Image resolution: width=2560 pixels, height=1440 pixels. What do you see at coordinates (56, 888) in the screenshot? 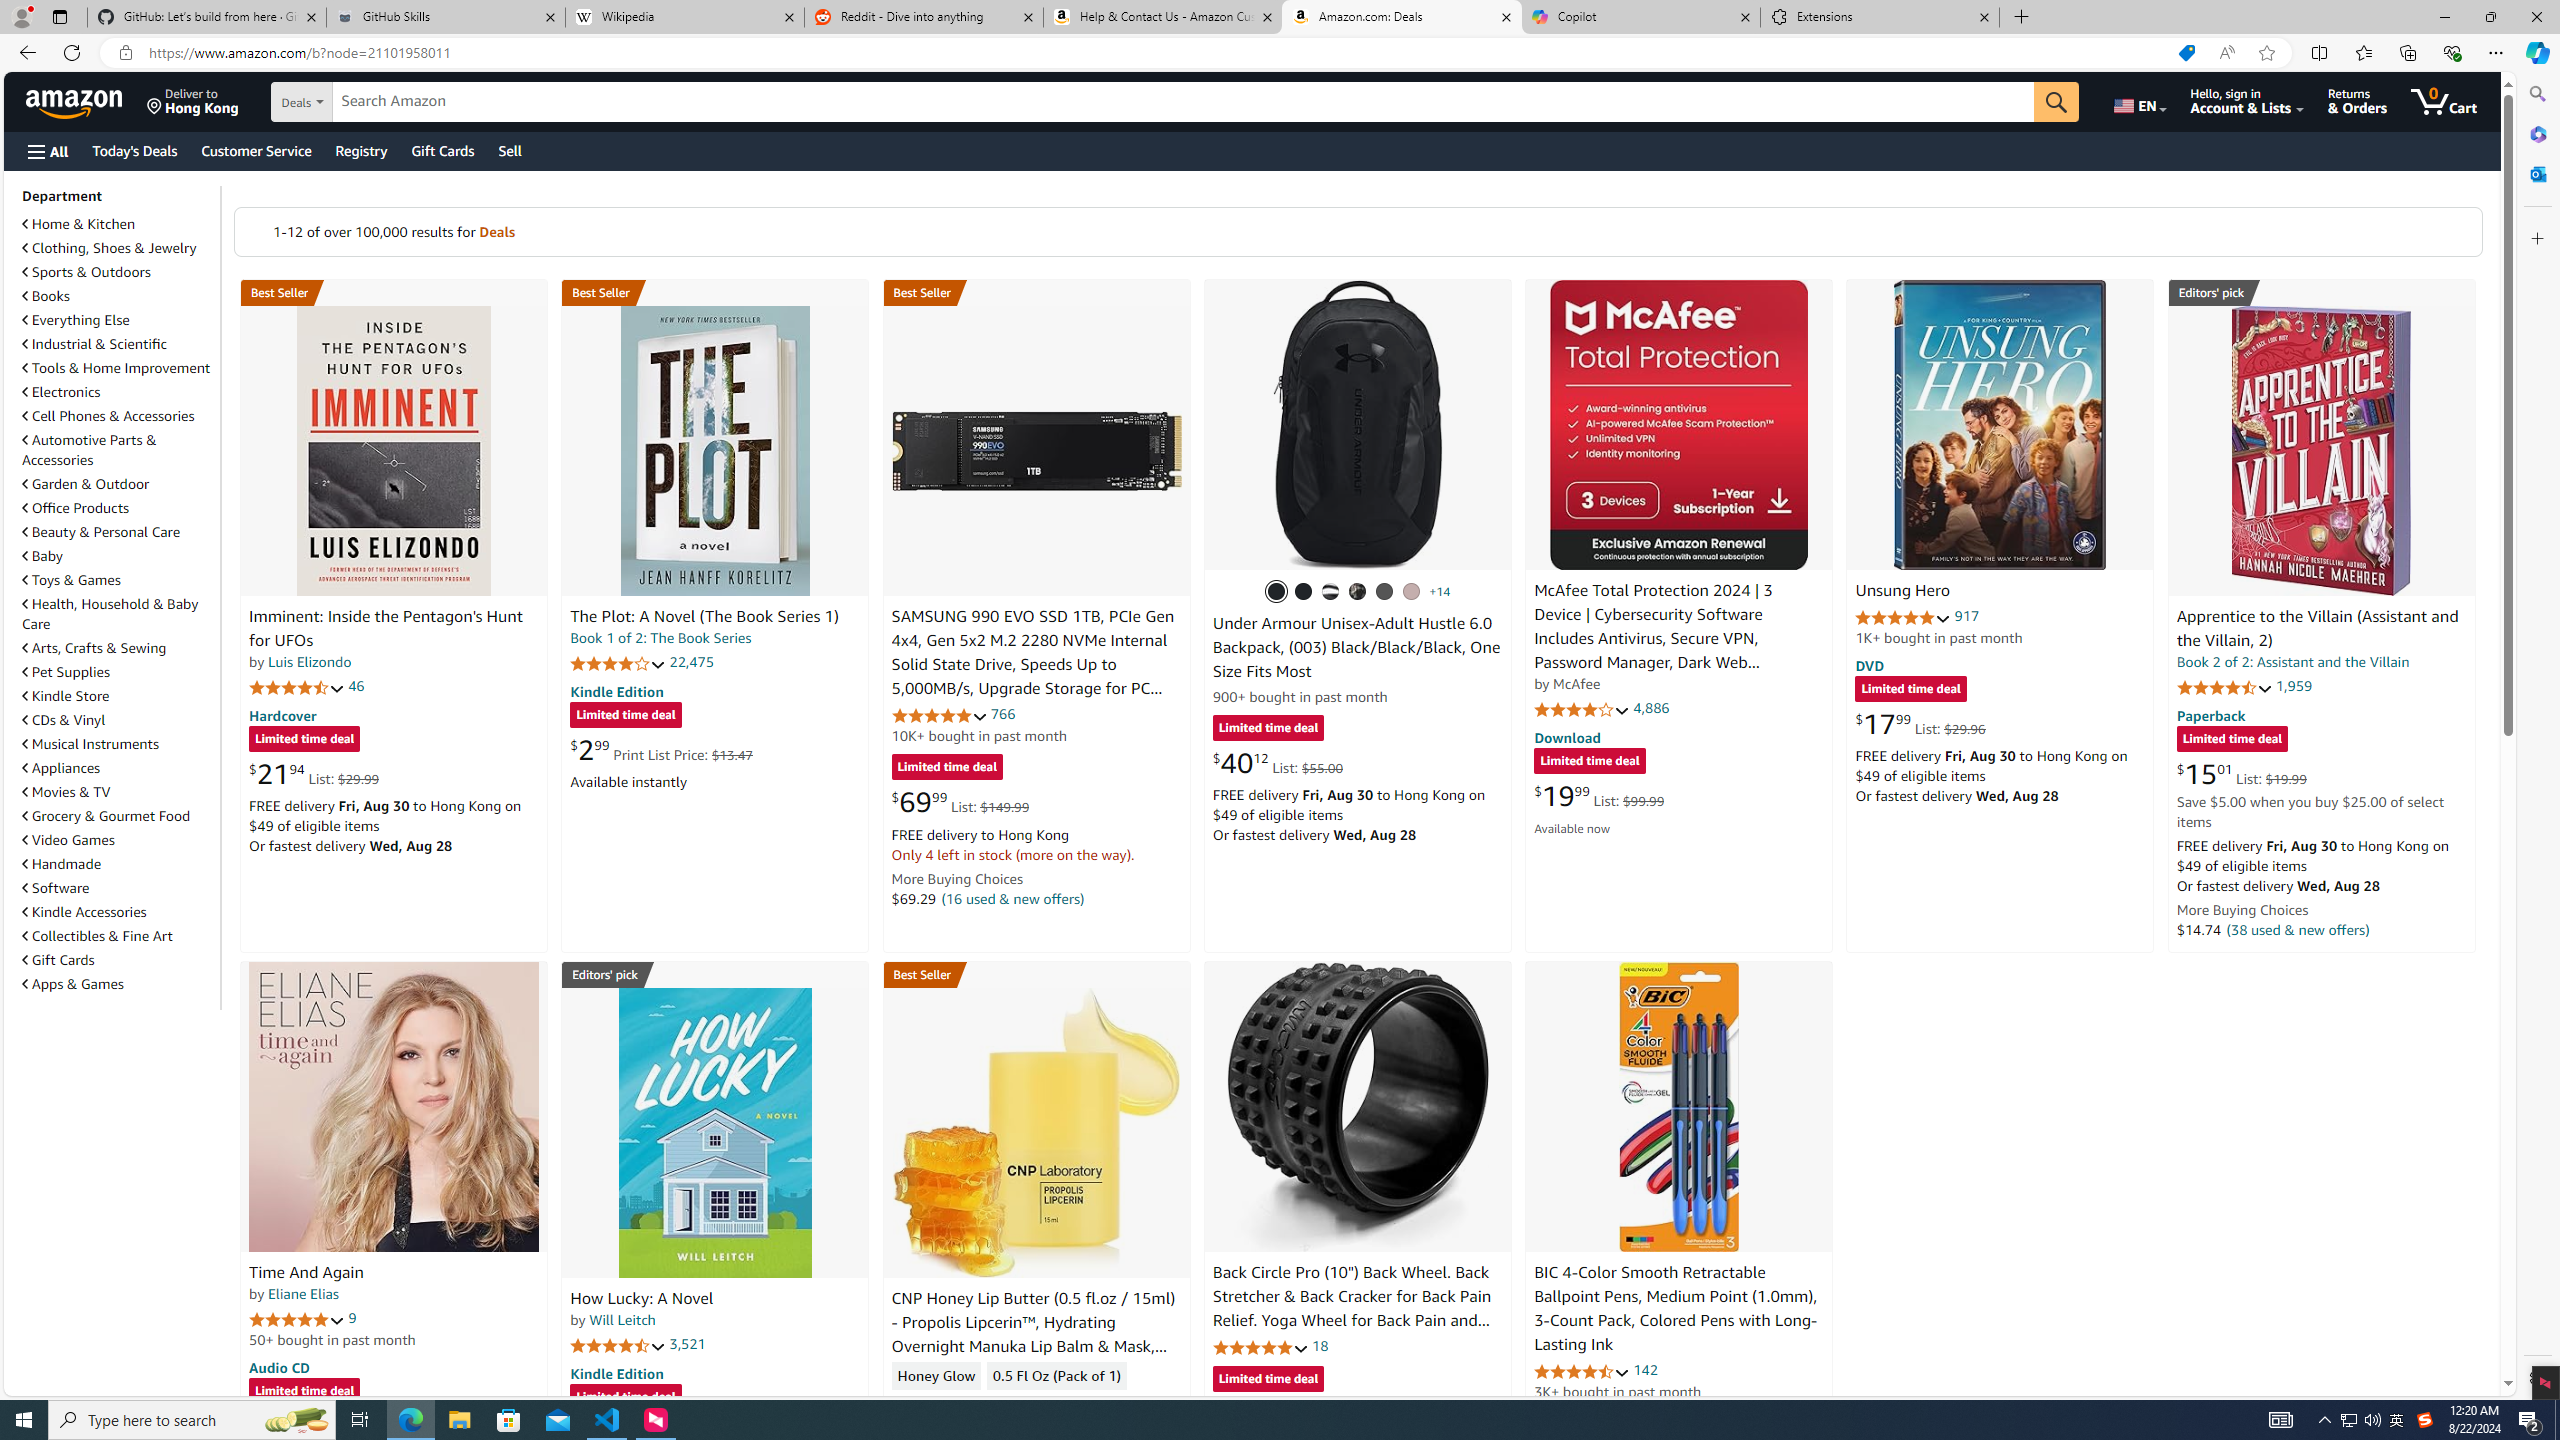
I see `Software` at bounding box center [56, 888].